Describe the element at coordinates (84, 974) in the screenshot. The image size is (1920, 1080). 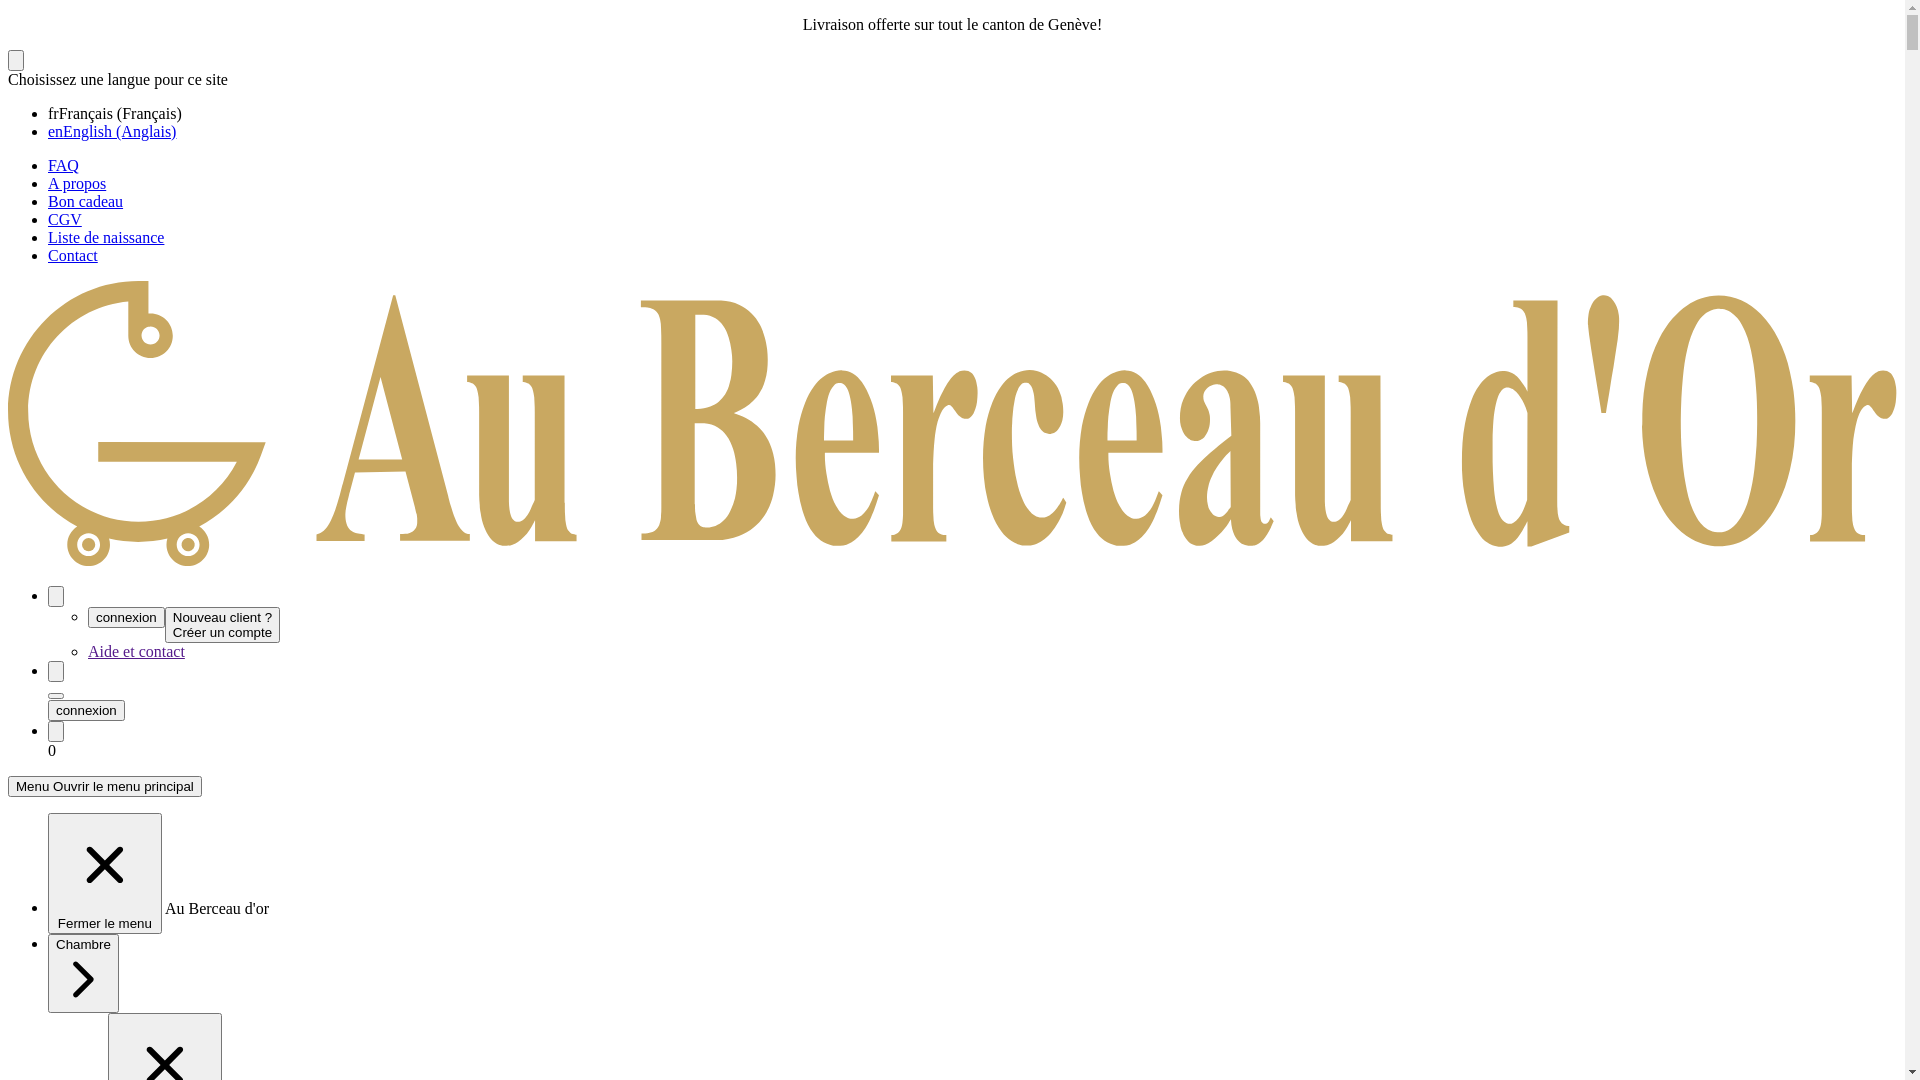
I see `Chambre` at that location.